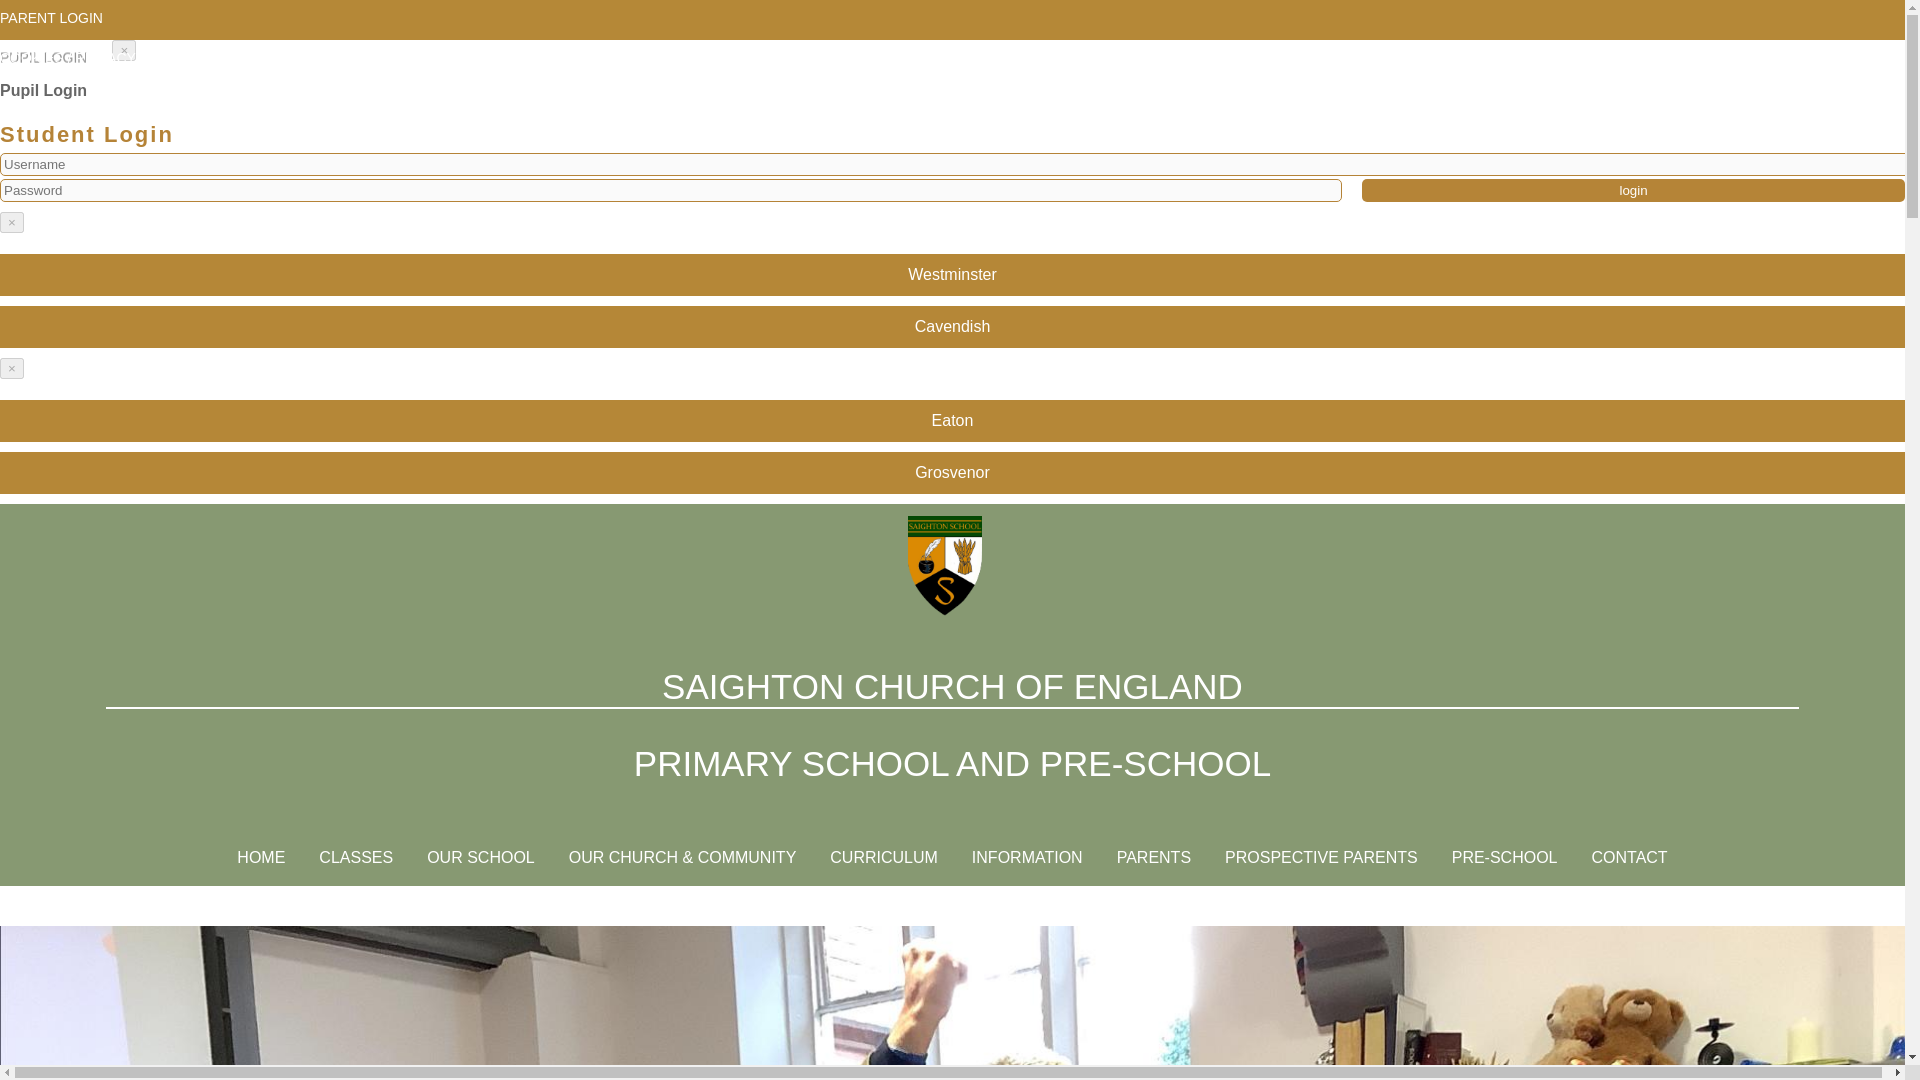 This screenshot has width=1920, height=1080. I want to click on OUR SCHOOL, so click(481, 857).